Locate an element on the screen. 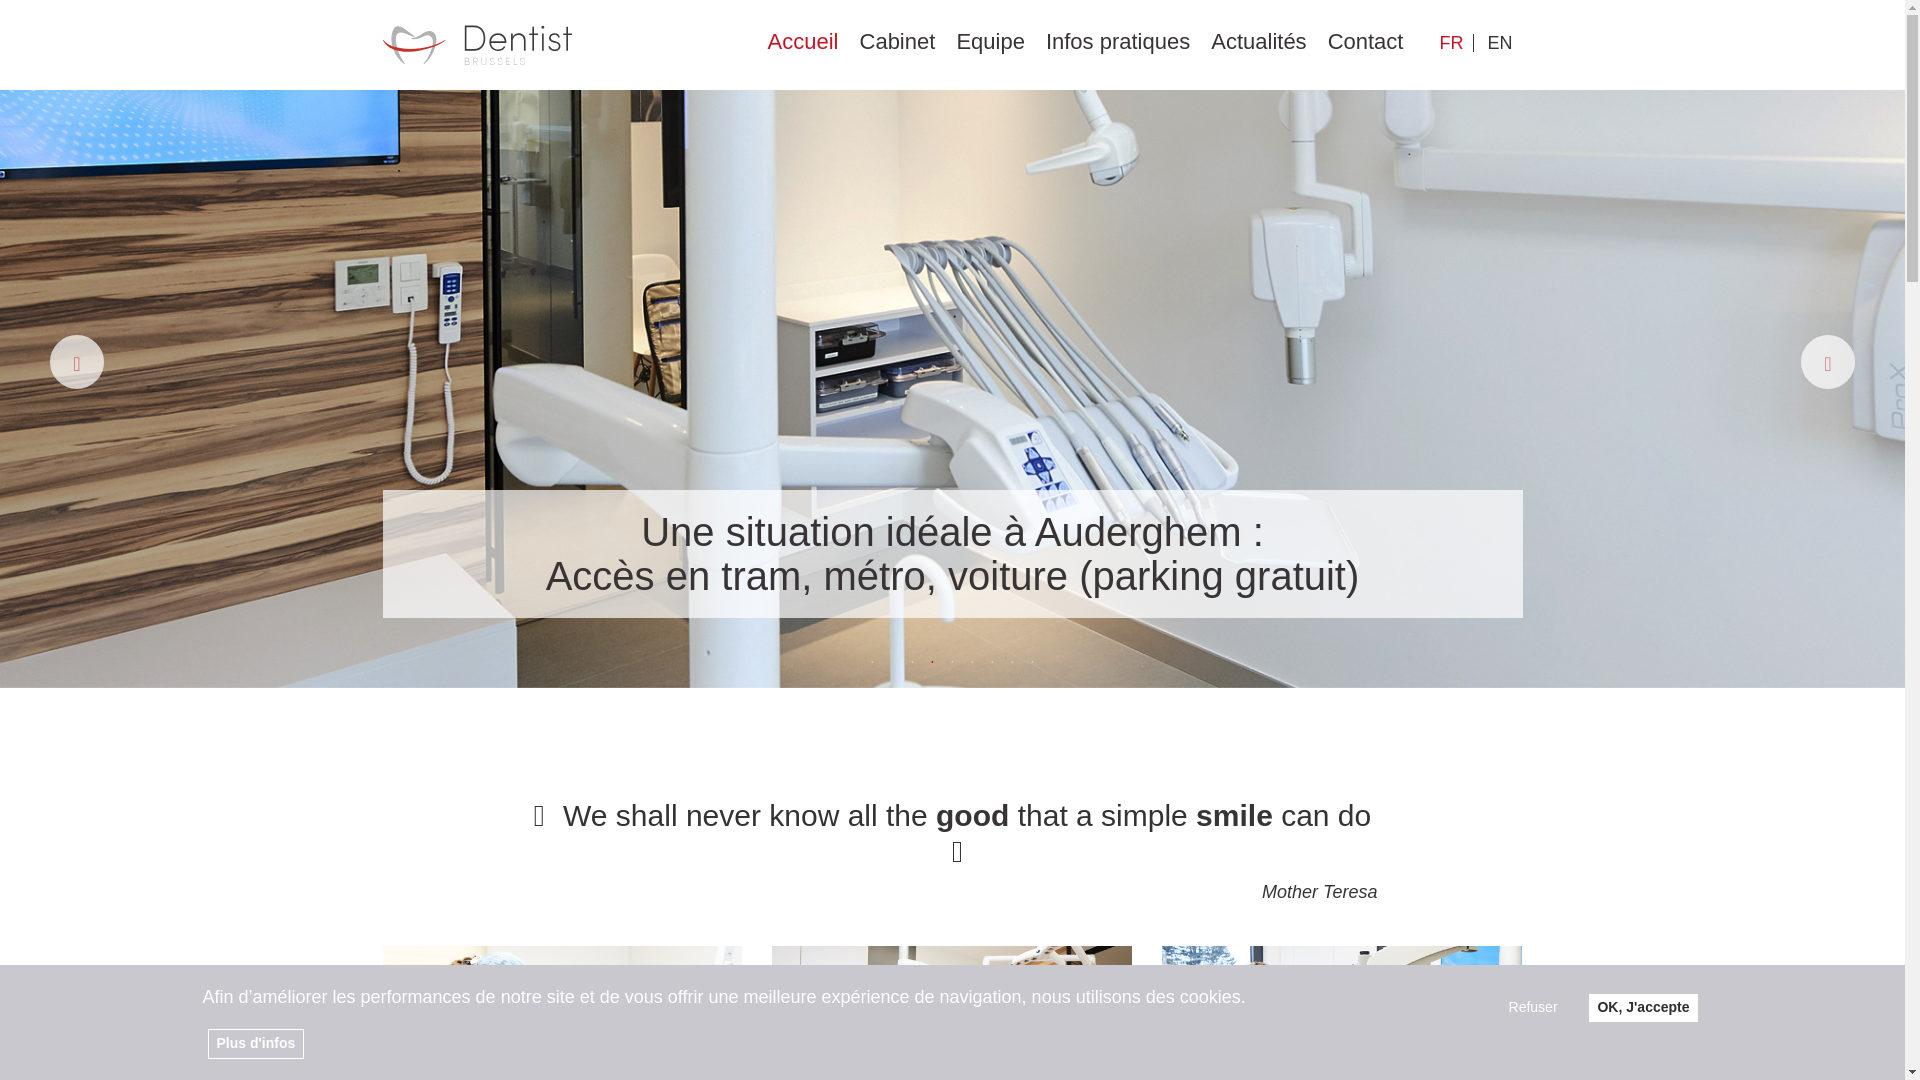  Infos pratiques is located at coordinates (1118, 46).